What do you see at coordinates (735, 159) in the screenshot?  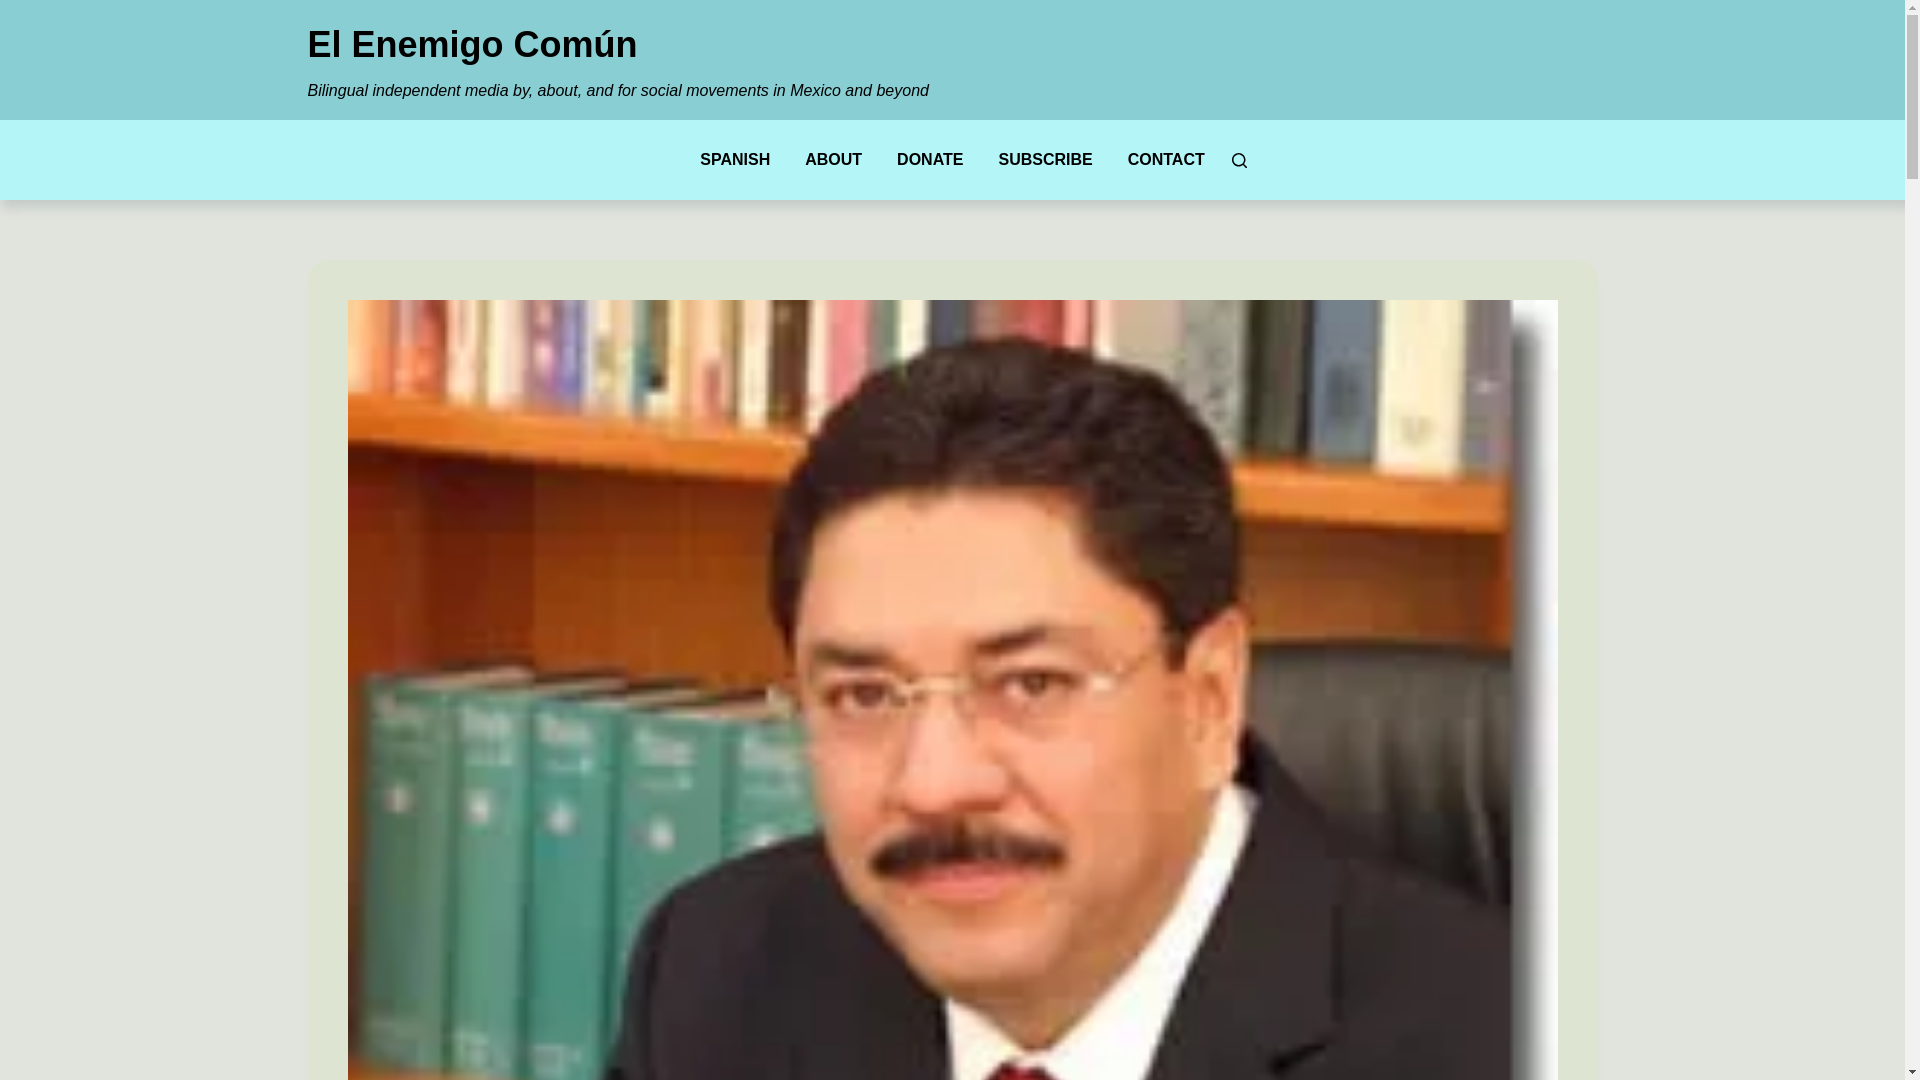 I see `SPANISH` at bounding box center [735, 159].